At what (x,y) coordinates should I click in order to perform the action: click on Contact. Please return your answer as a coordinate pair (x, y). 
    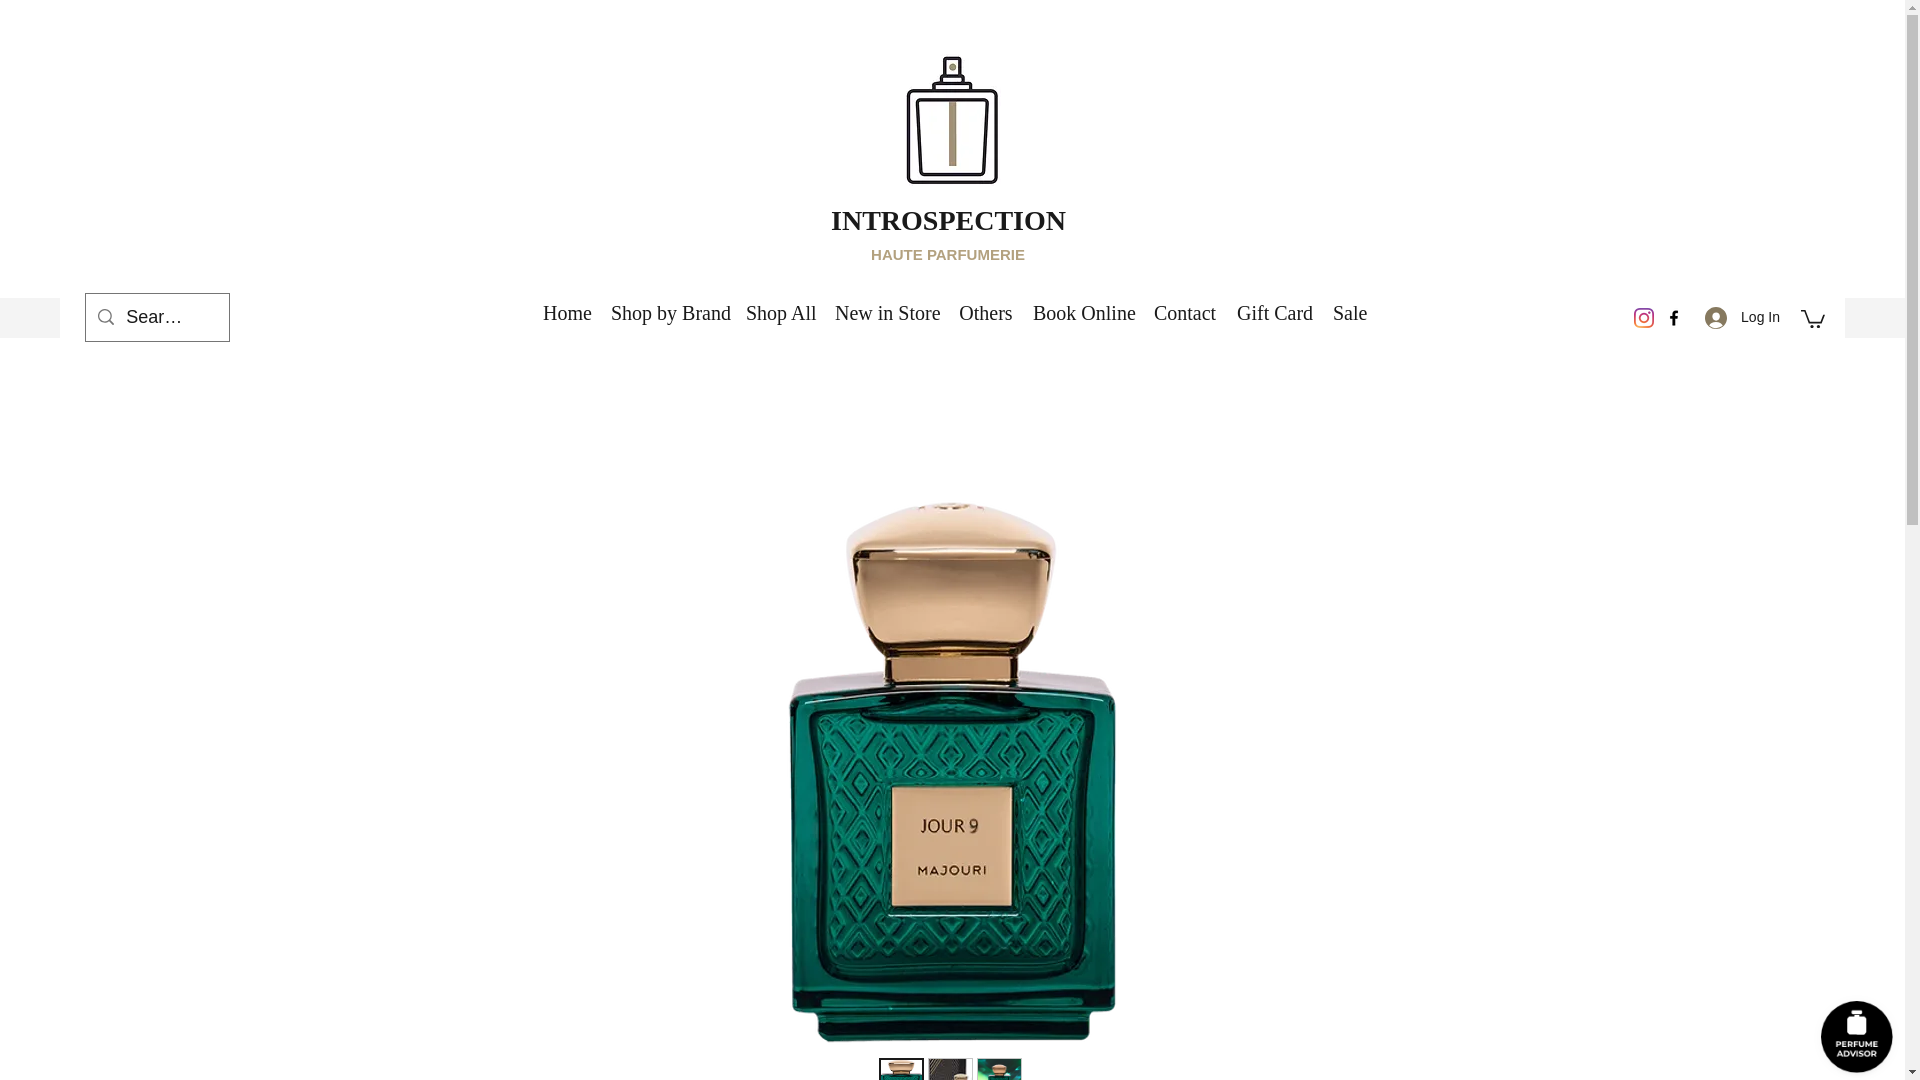
    Looking at the image, I should click on (1184, 313).